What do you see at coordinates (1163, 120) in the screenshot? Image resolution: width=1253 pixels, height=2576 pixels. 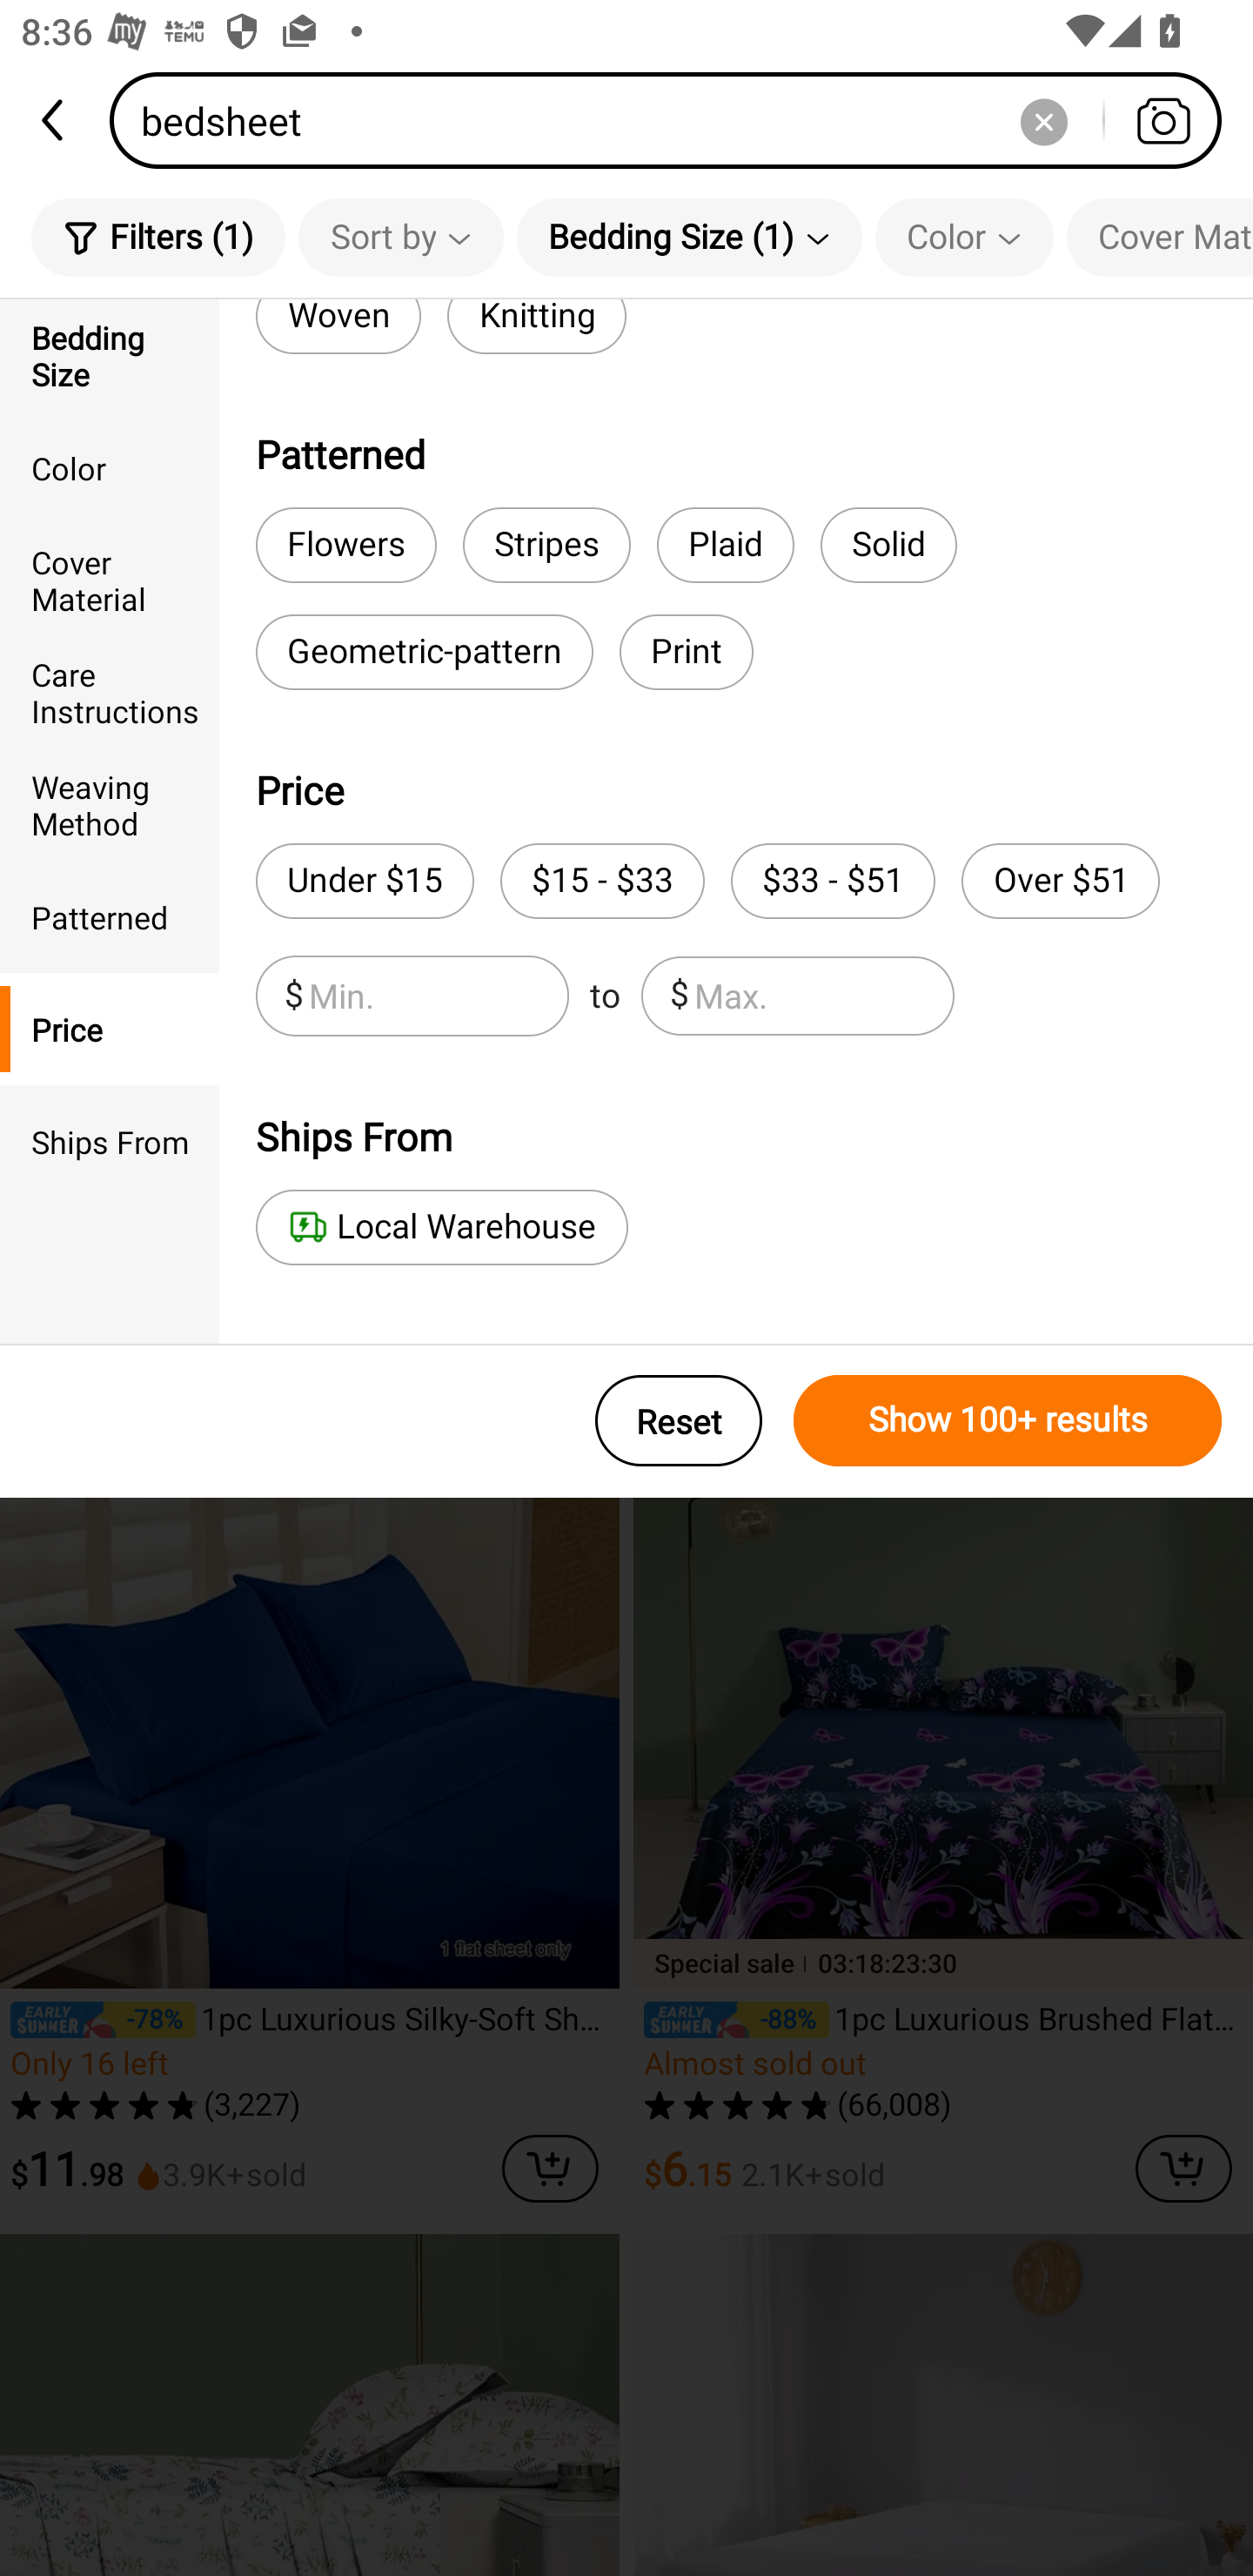 I see `Search by photo` at bounding box center [1163, 120].